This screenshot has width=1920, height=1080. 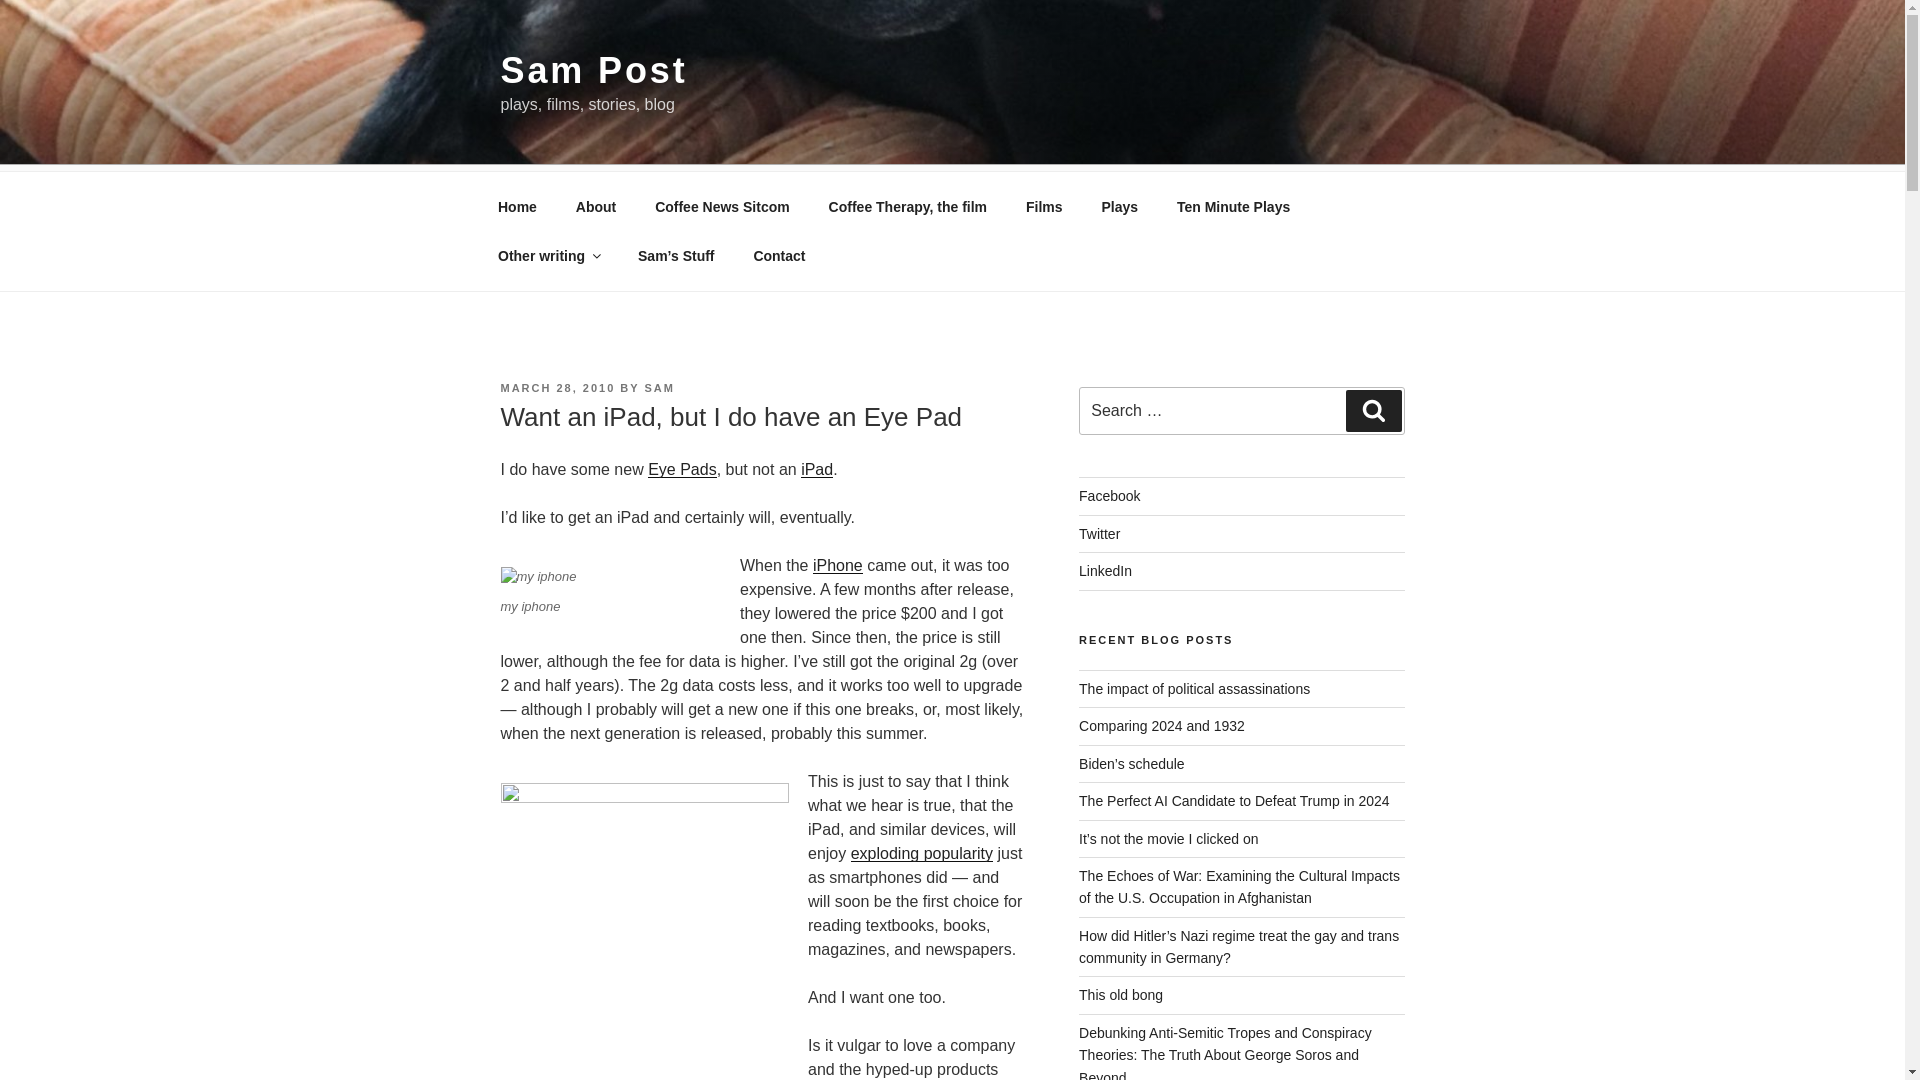 I want to click on About, so click(x=596, y=206).